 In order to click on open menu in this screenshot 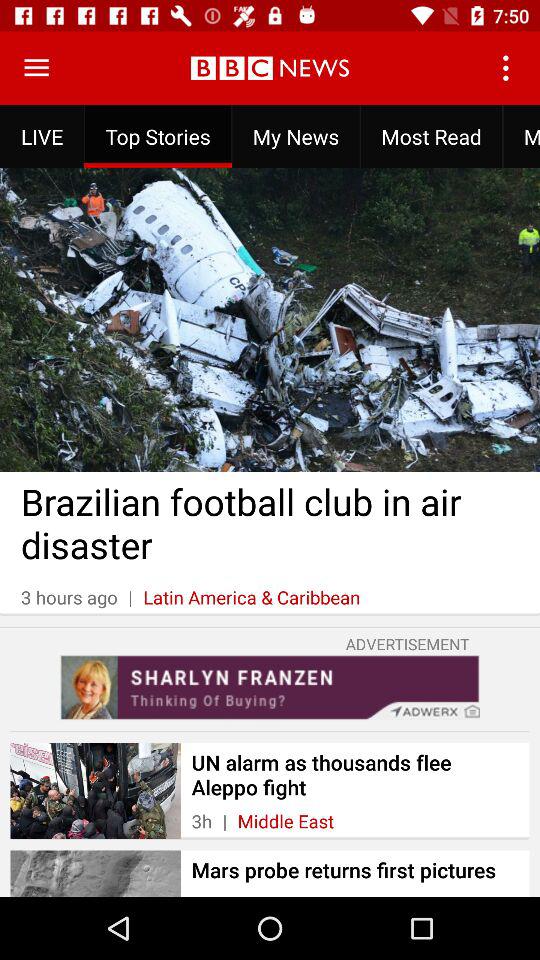, I will do `click(36, 68)`.